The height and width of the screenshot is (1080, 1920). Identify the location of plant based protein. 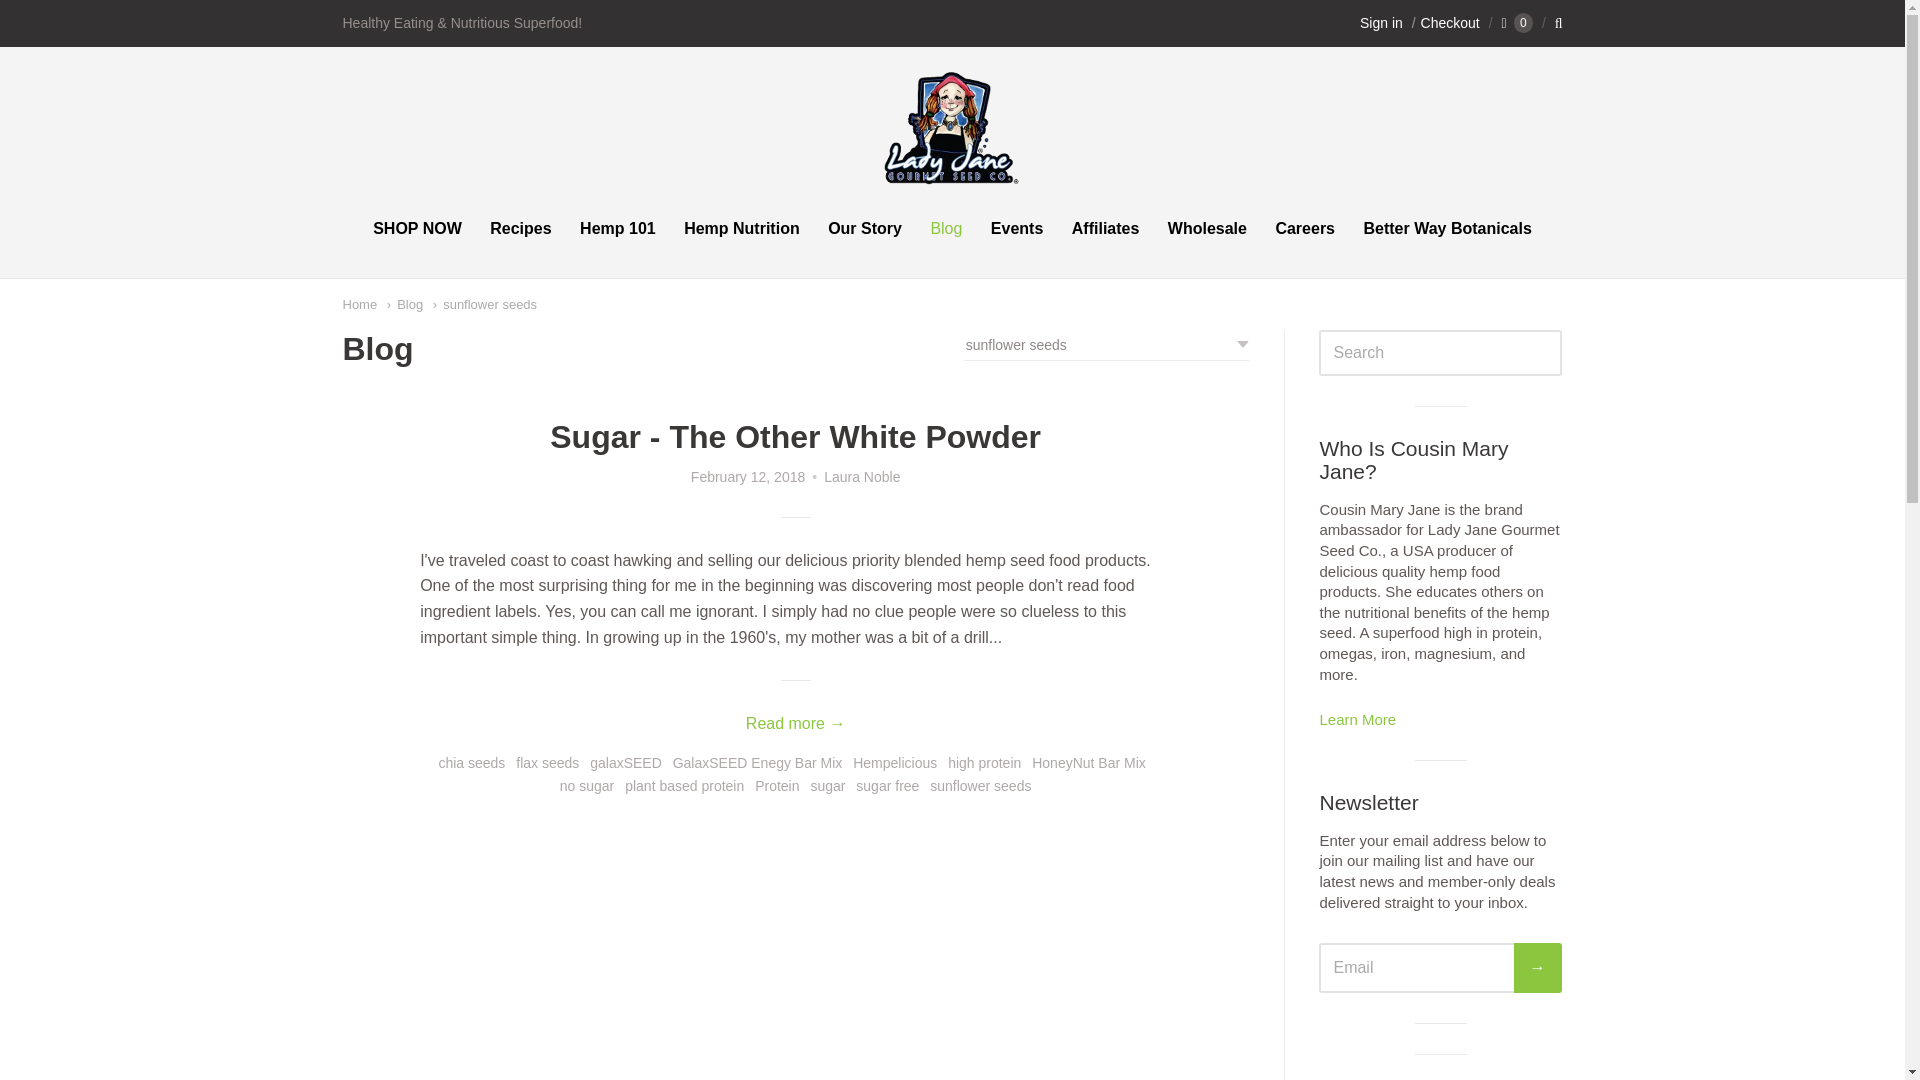
(684, 786).